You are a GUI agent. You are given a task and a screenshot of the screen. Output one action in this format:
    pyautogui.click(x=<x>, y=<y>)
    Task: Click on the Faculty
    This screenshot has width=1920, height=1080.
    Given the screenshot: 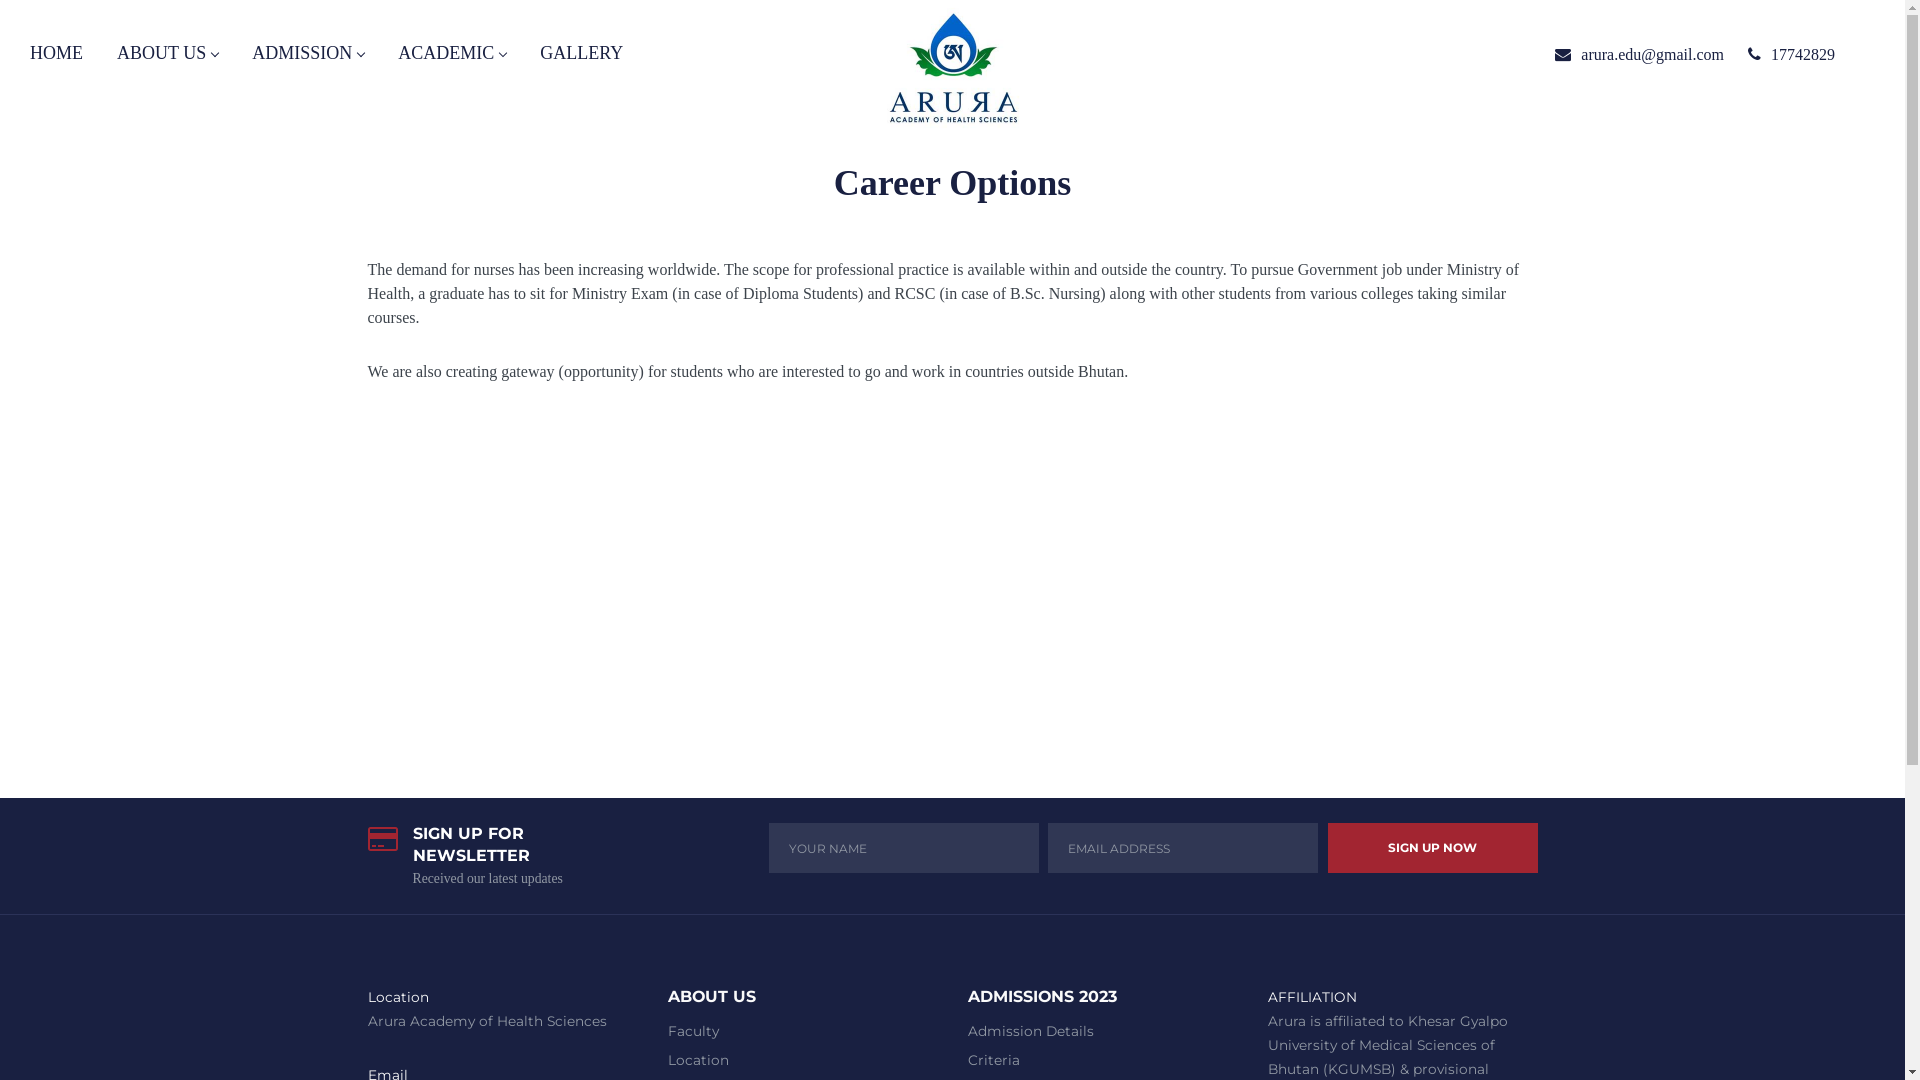 What is the action you would take?
    pyautogui.click(x=694, y=1031)
    